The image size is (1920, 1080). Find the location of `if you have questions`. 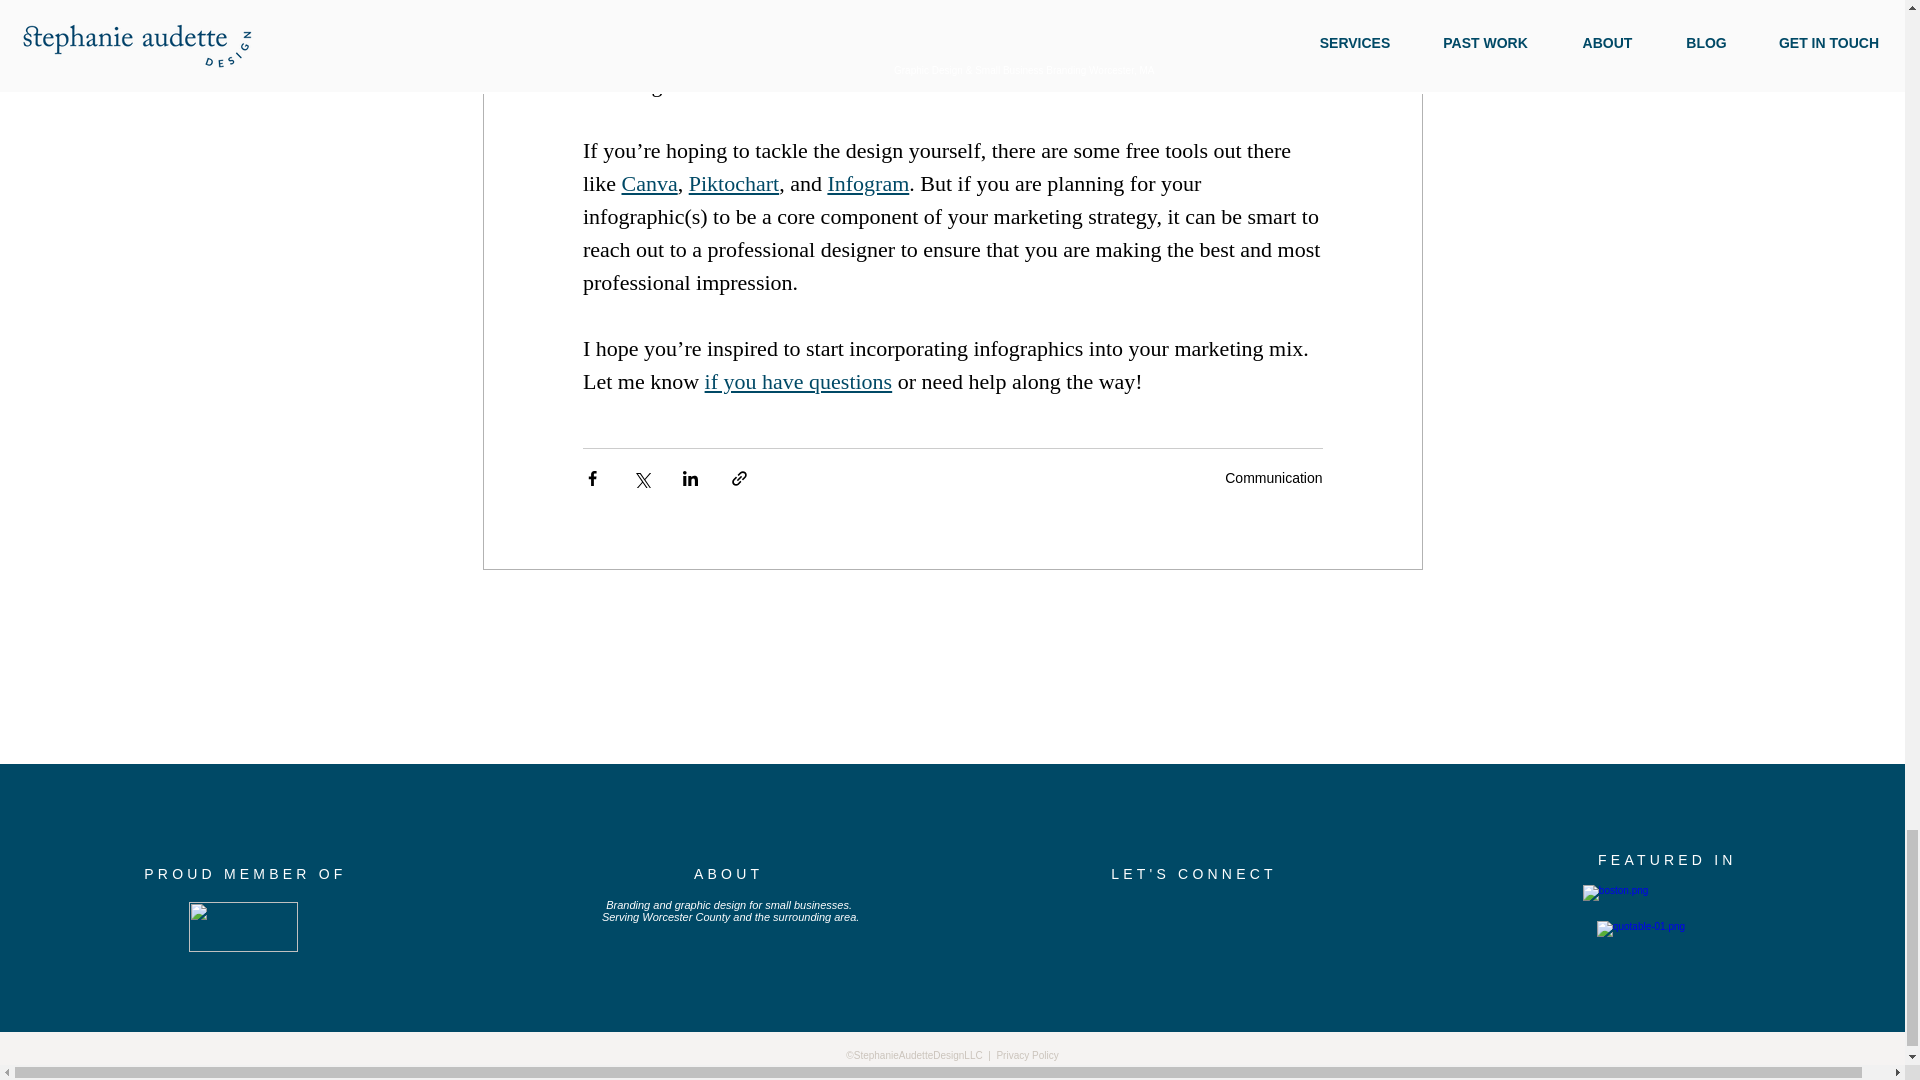

if you have questions is located at coordinates (798, 382).